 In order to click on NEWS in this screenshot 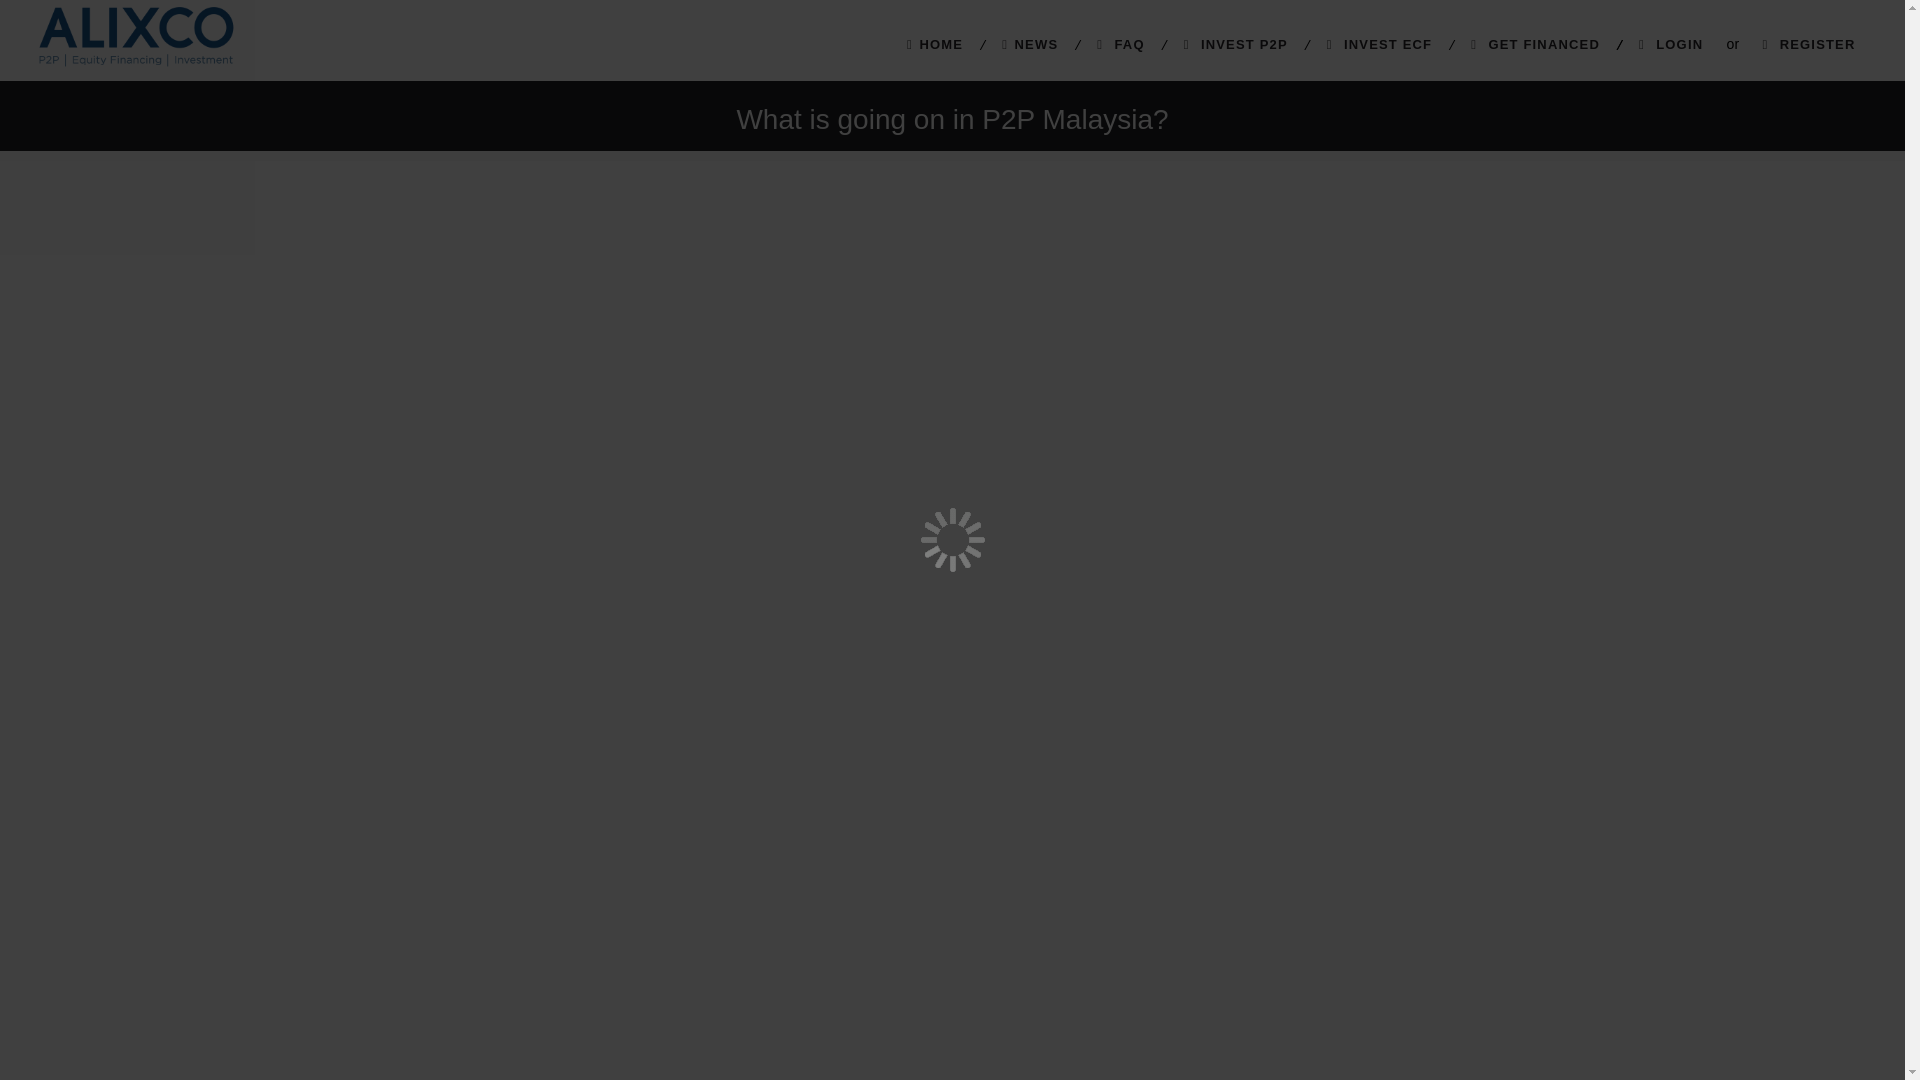, I will do `click(1030, 44)`.